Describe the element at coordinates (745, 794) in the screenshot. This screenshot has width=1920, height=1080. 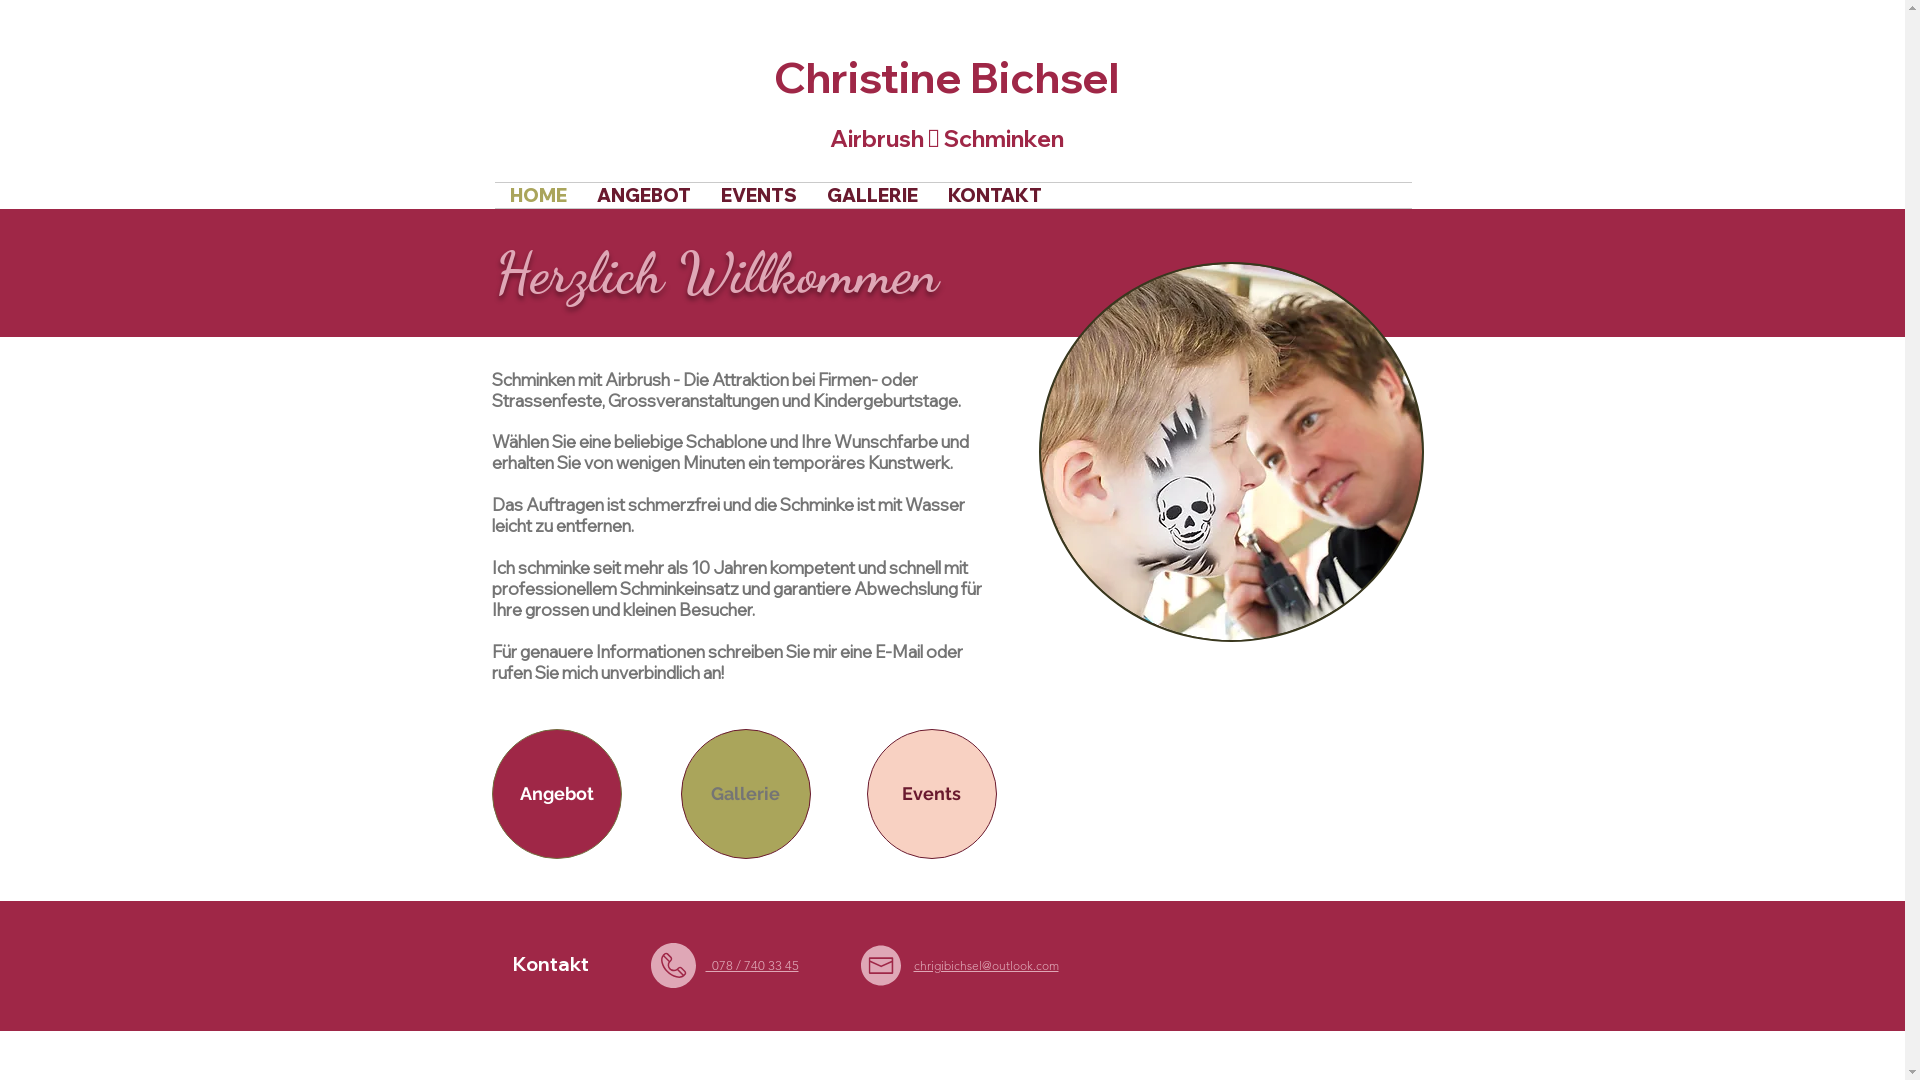
I see `Gallerie` at that location.